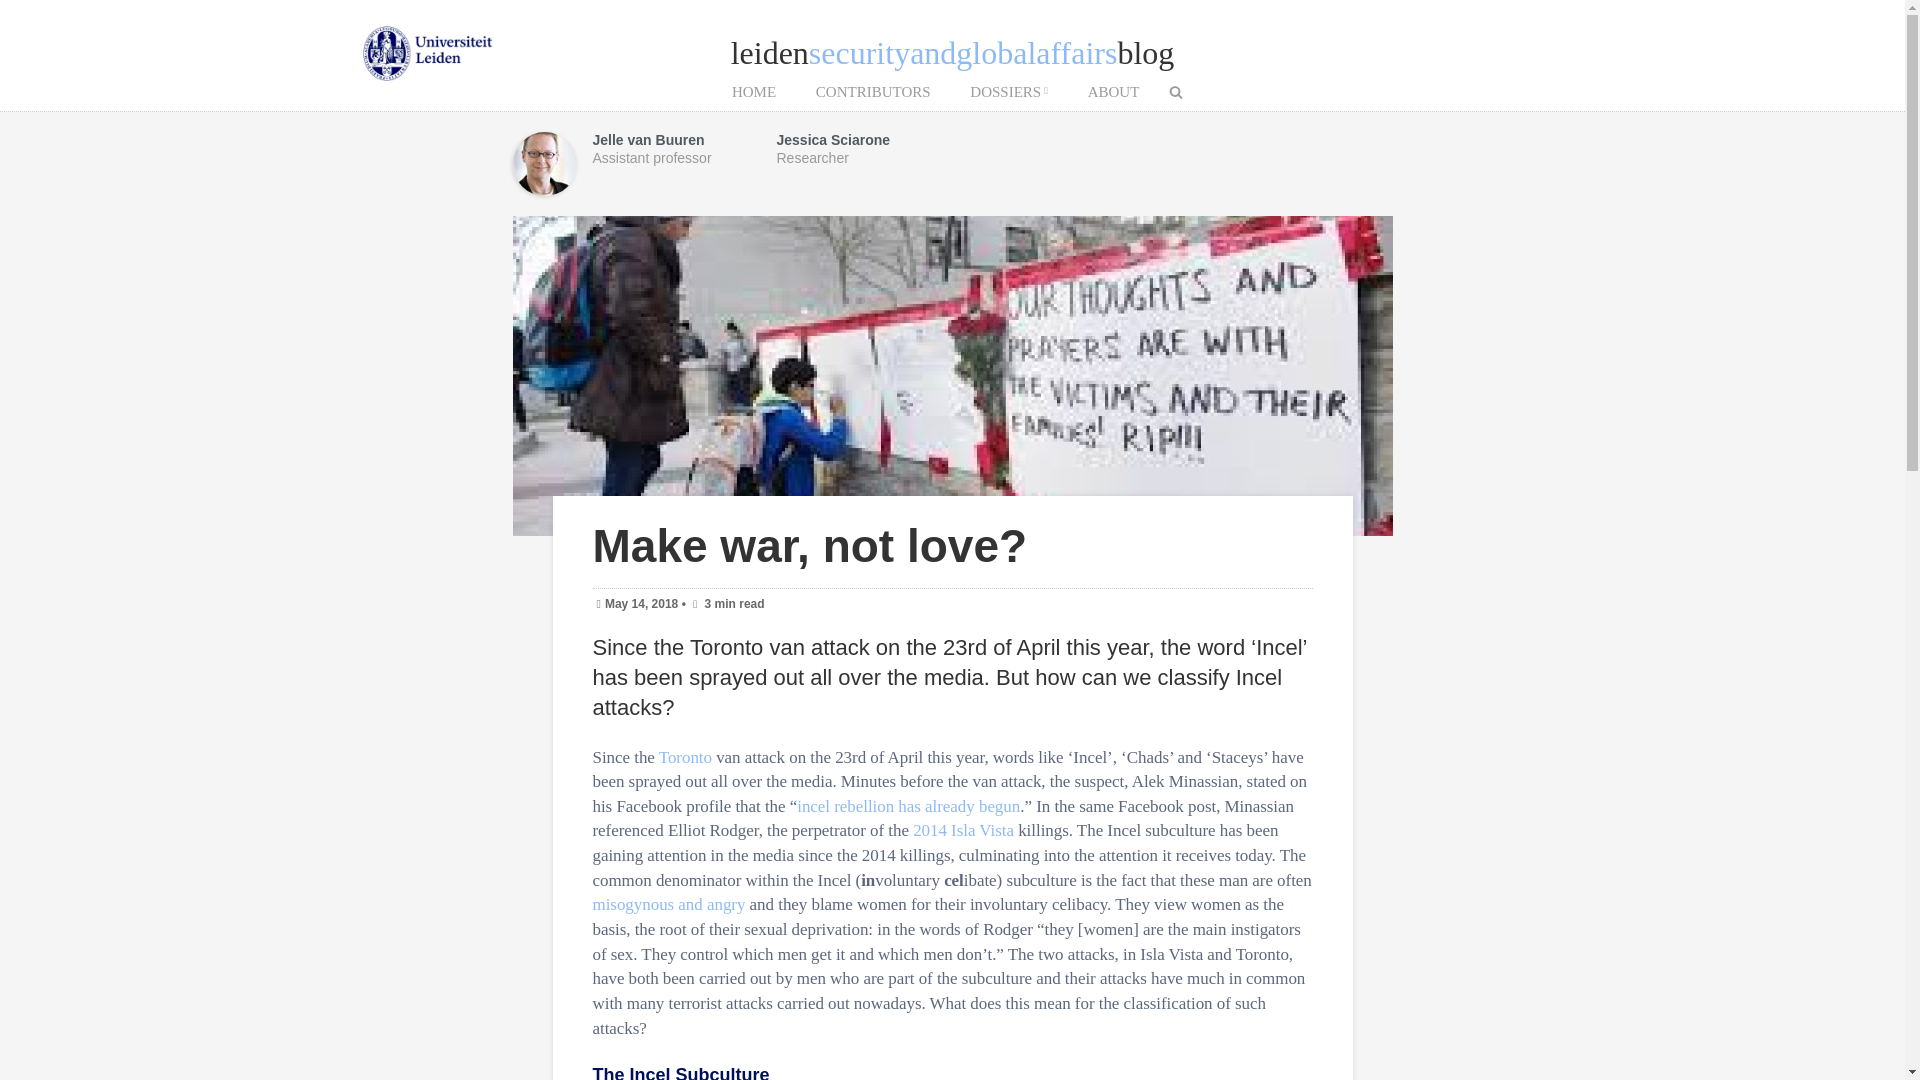 The image size is (1920, 1080). What do you see at coordinates (1008, 92) in the screenshot?
I see `DOSSIERS` at bounding box center [1008, 92].